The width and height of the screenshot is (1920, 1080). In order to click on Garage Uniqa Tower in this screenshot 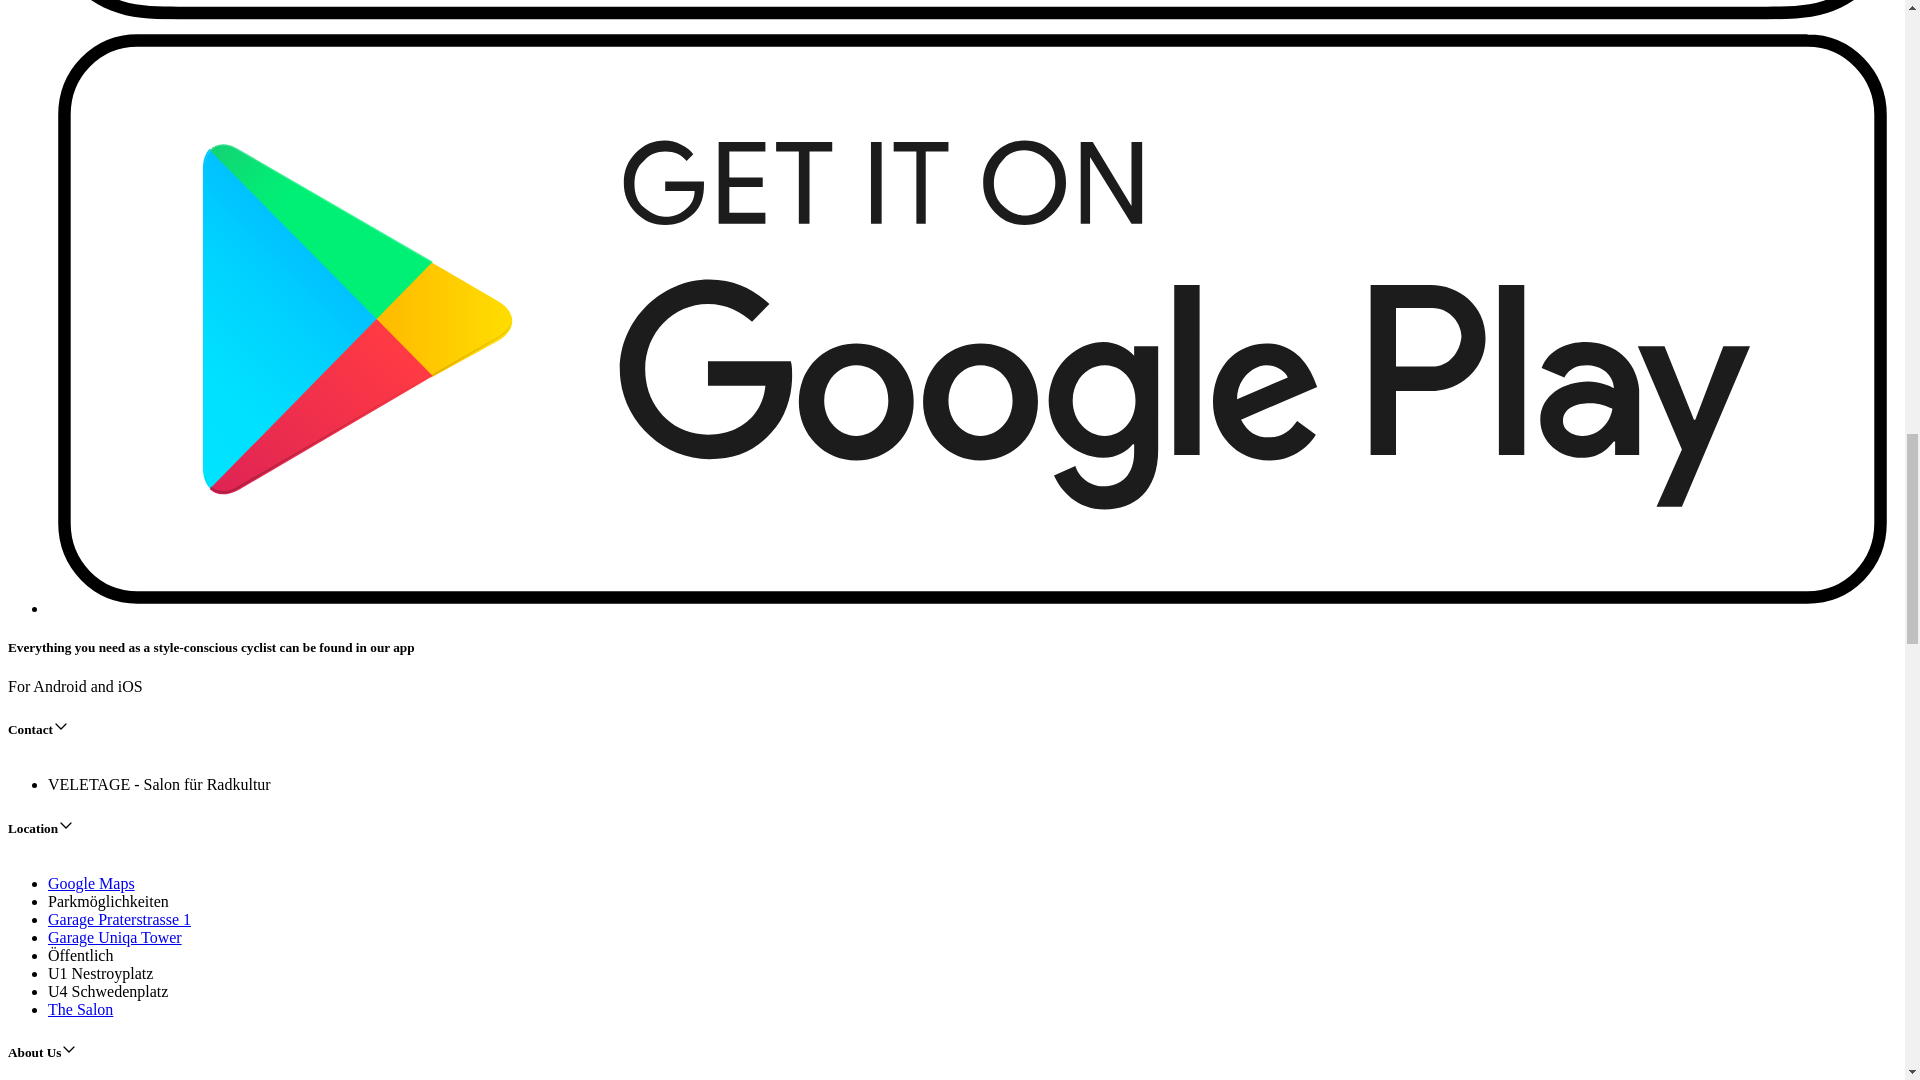, I will do `click(115, 937)`.